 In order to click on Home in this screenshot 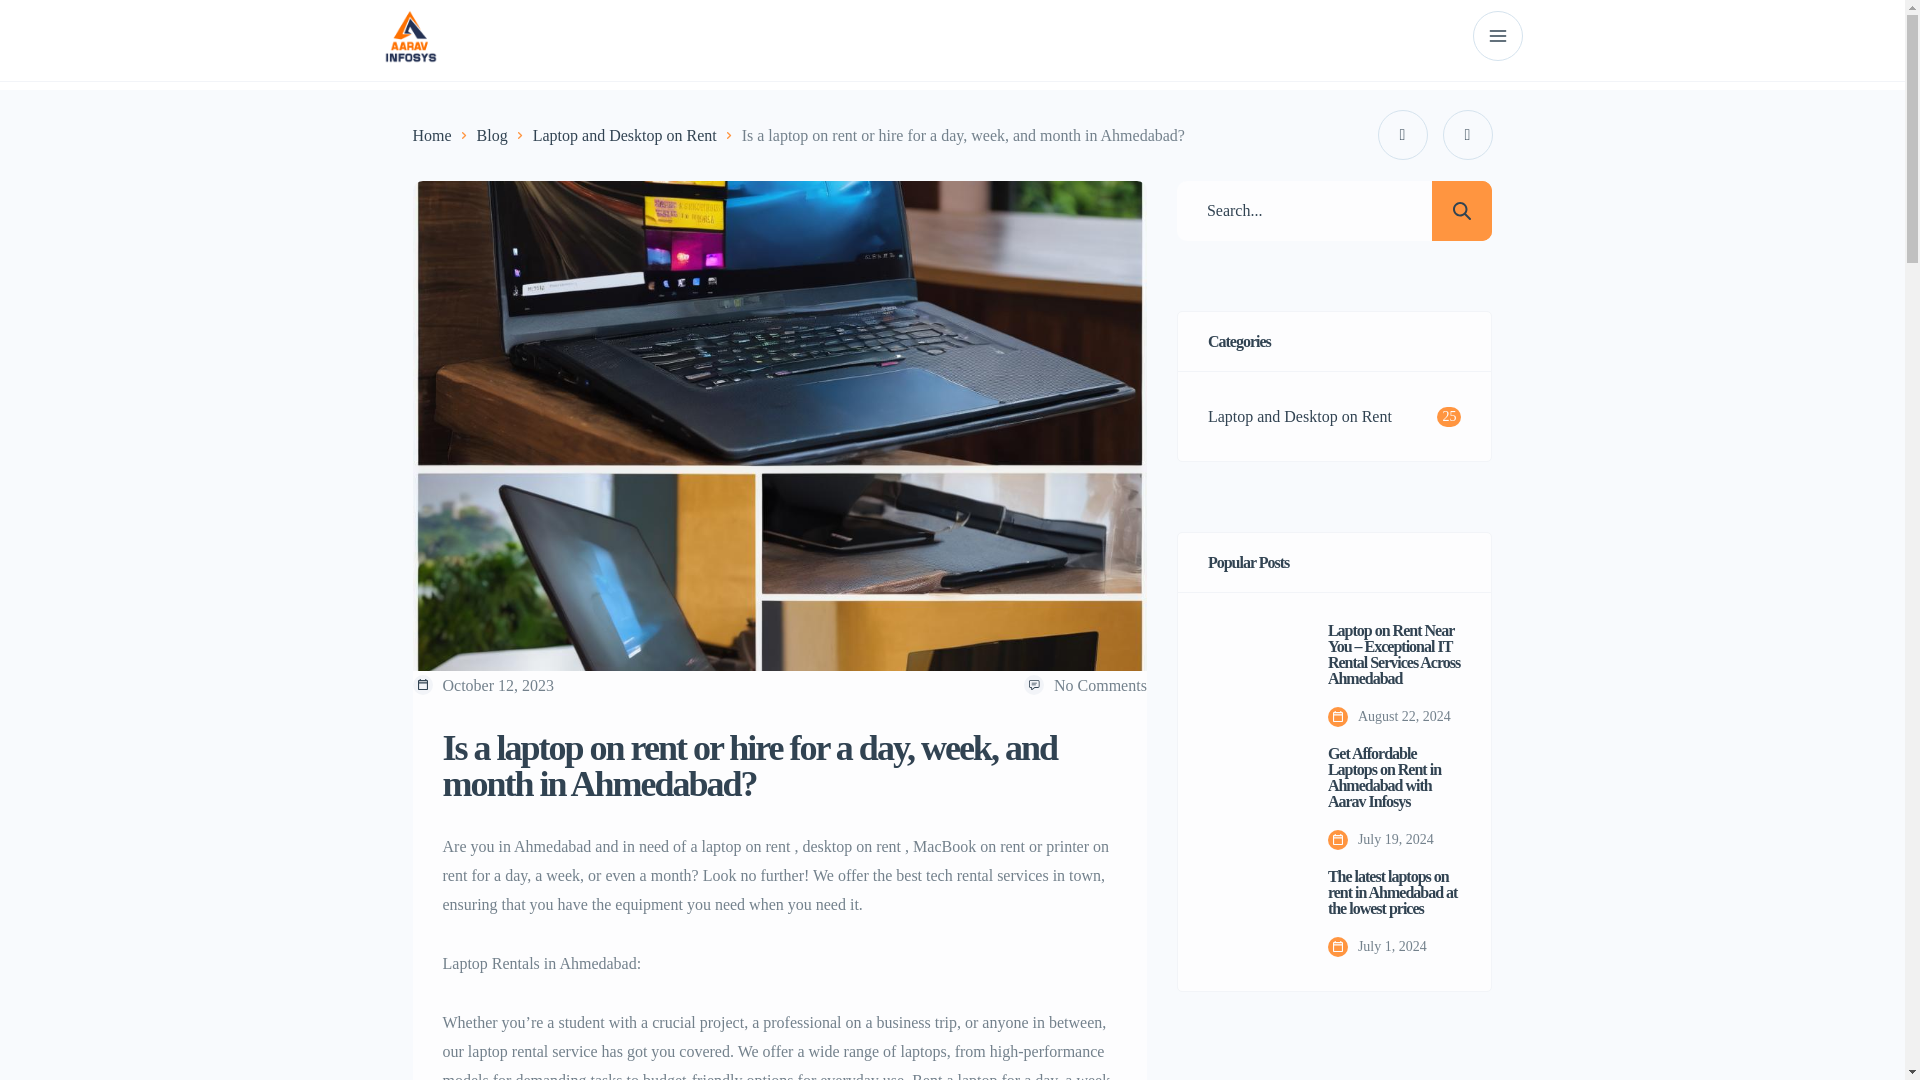, I will do `click(432, 134)`.